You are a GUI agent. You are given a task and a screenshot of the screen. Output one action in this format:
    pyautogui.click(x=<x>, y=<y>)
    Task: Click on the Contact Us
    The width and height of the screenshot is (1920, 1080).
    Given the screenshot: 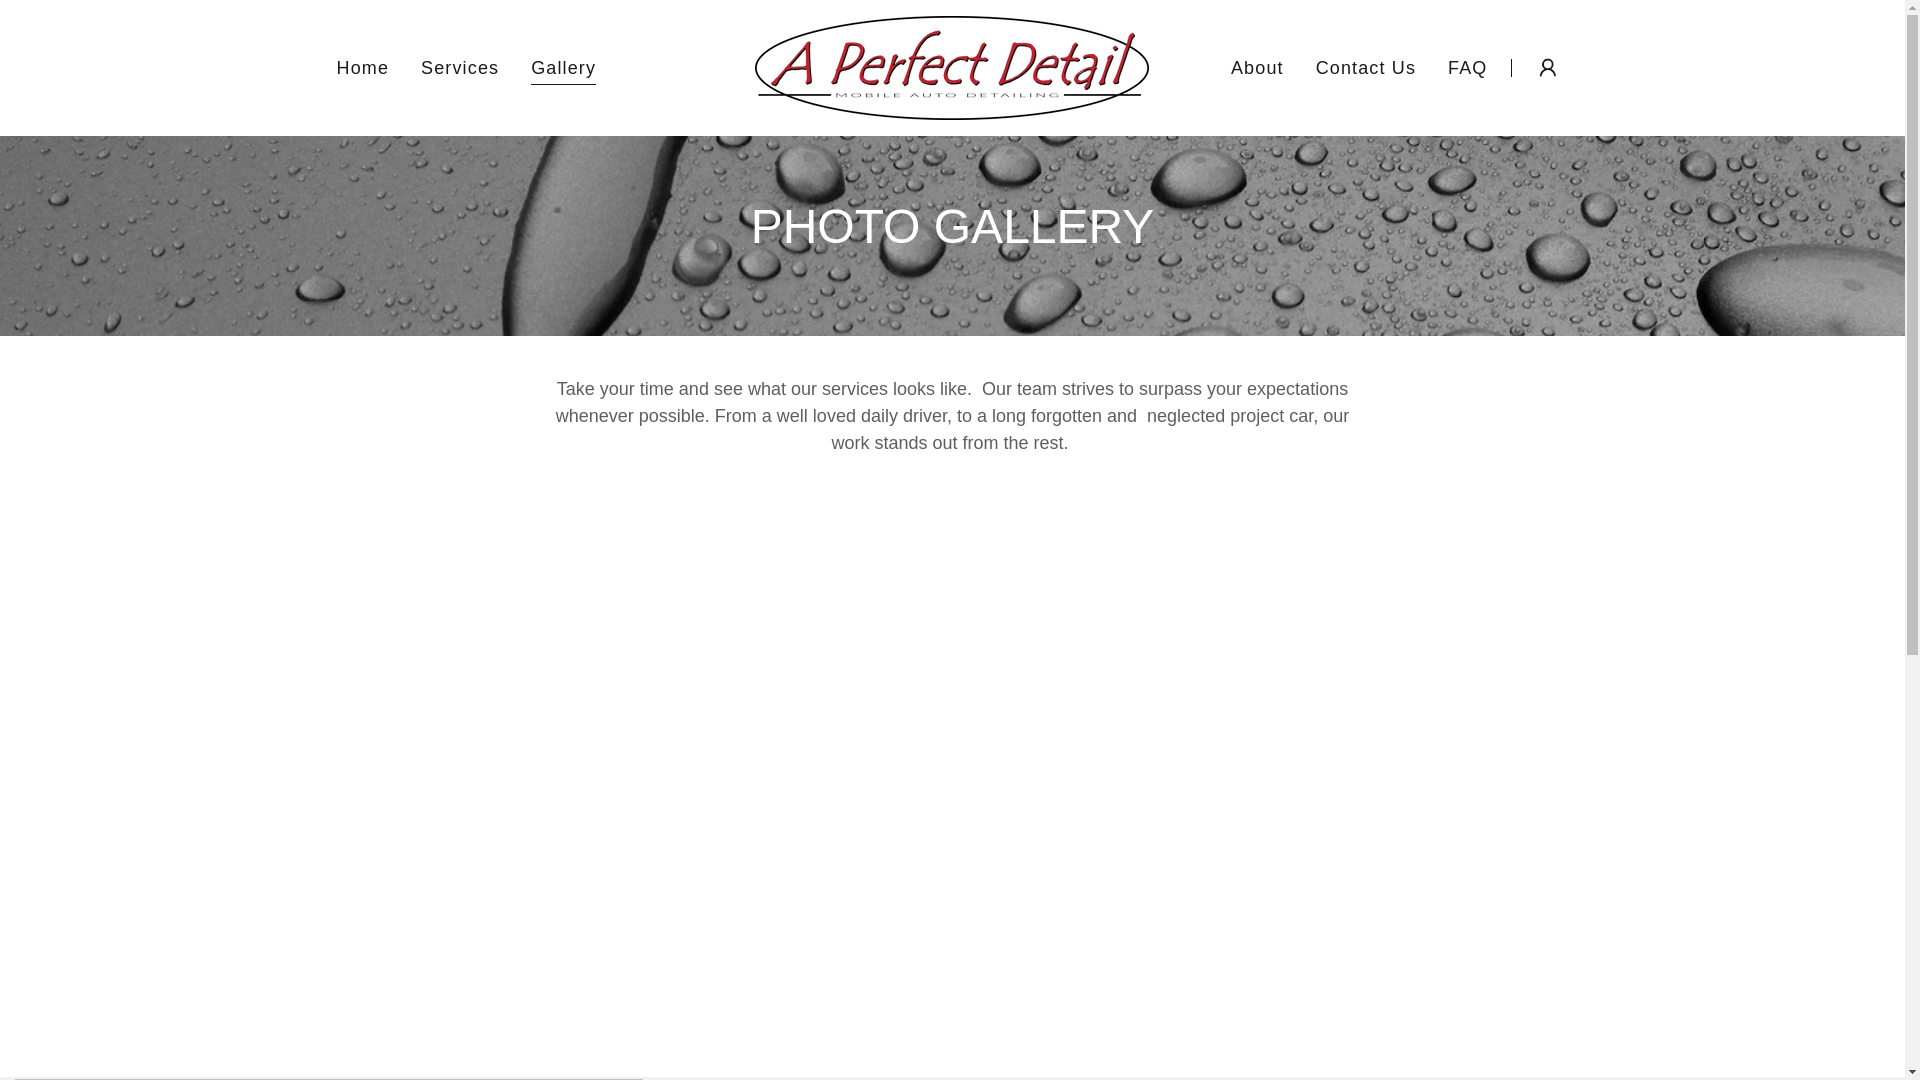 What is the action you would take?
    pyautogui.click(x=1366, y=68)
    